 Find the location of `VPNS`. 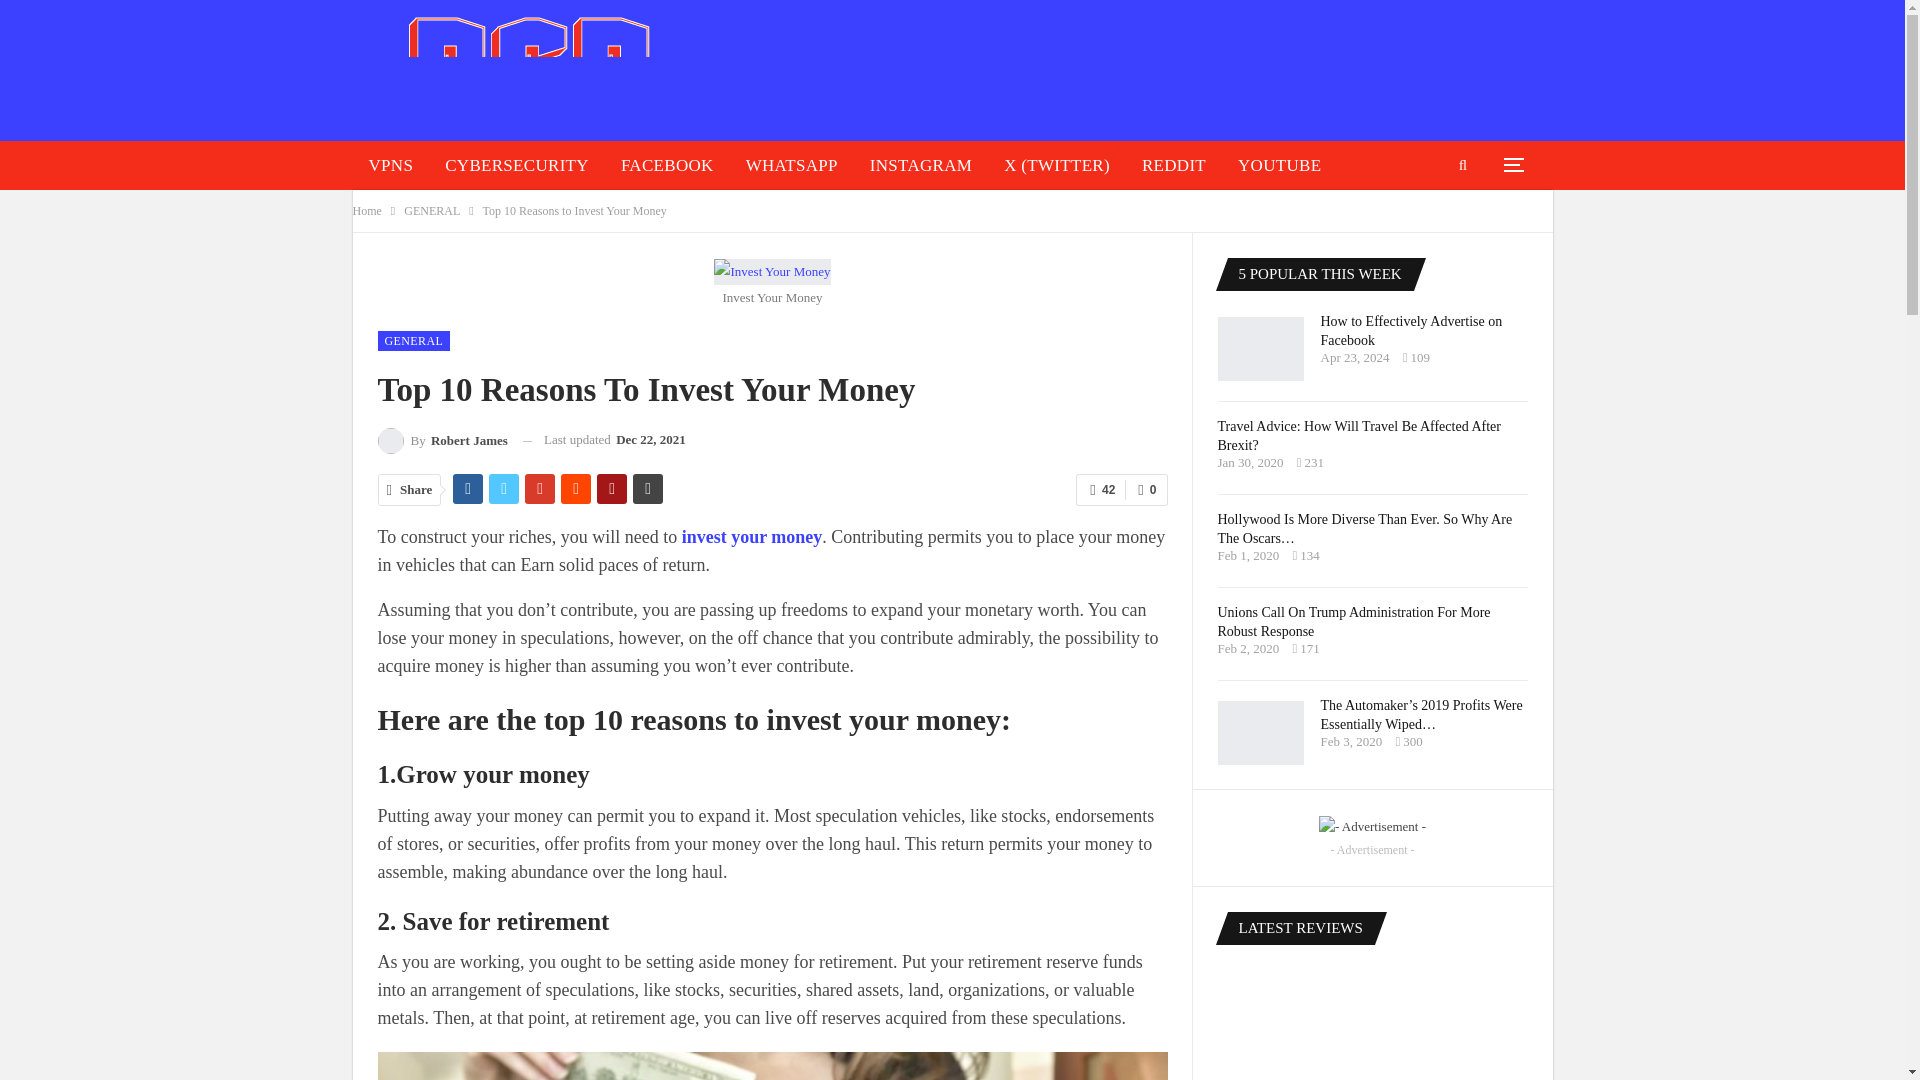

VPNS is located at coordinates (390, 166).